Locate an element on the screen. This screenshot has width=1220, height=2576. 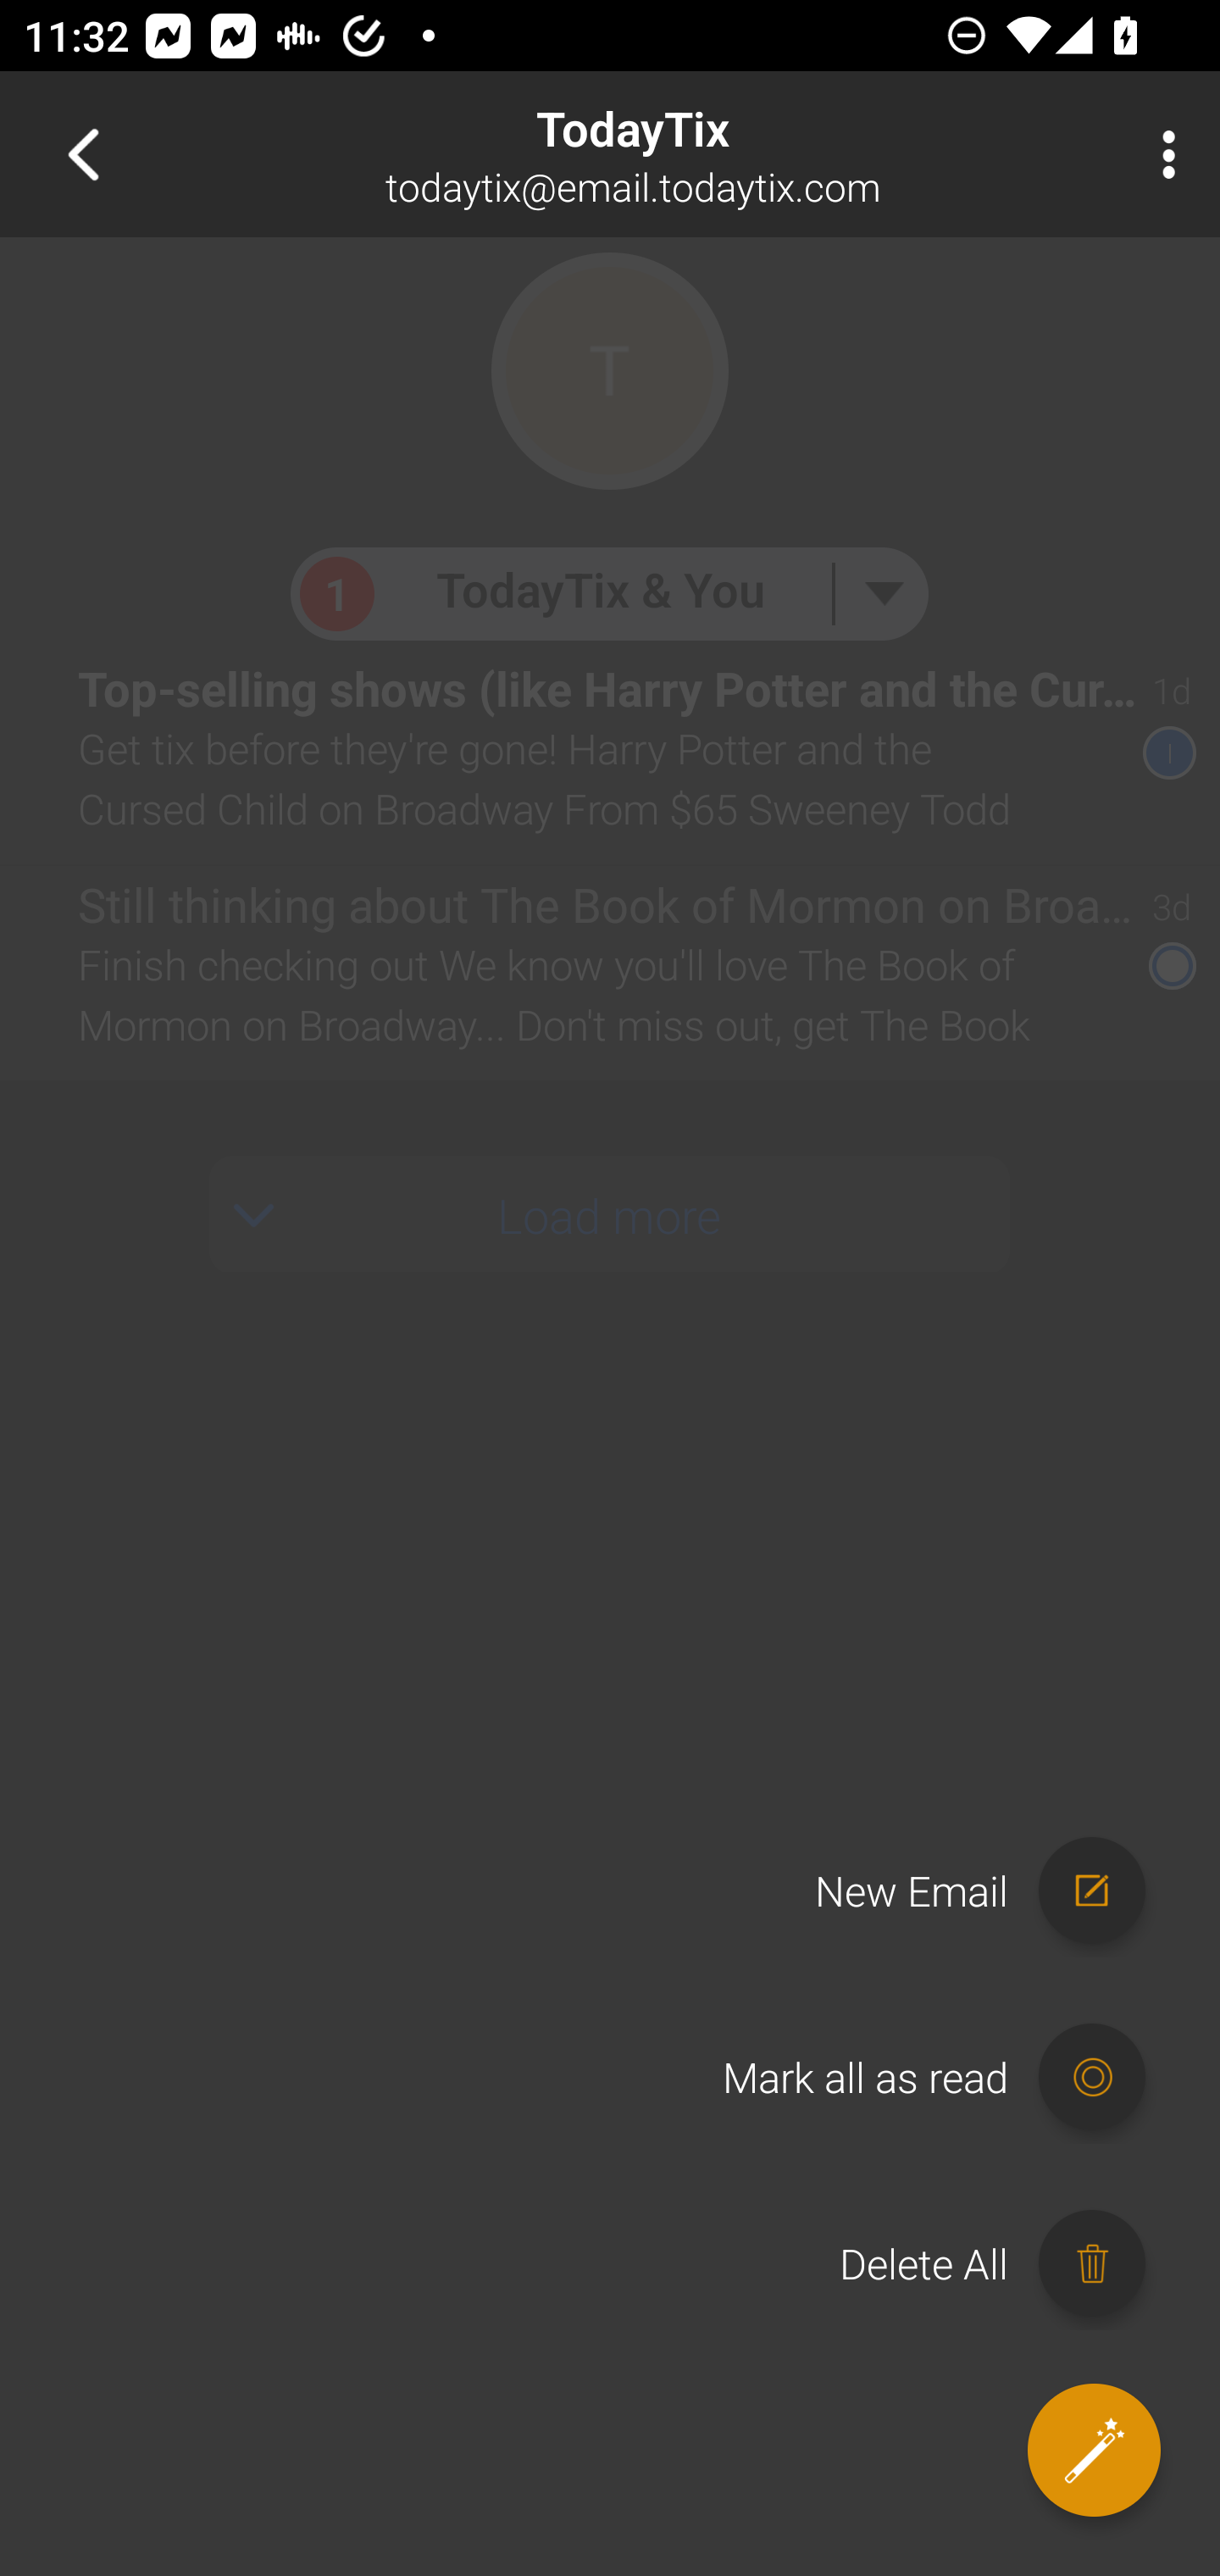
More Options is located at coordinates (1161, 154).